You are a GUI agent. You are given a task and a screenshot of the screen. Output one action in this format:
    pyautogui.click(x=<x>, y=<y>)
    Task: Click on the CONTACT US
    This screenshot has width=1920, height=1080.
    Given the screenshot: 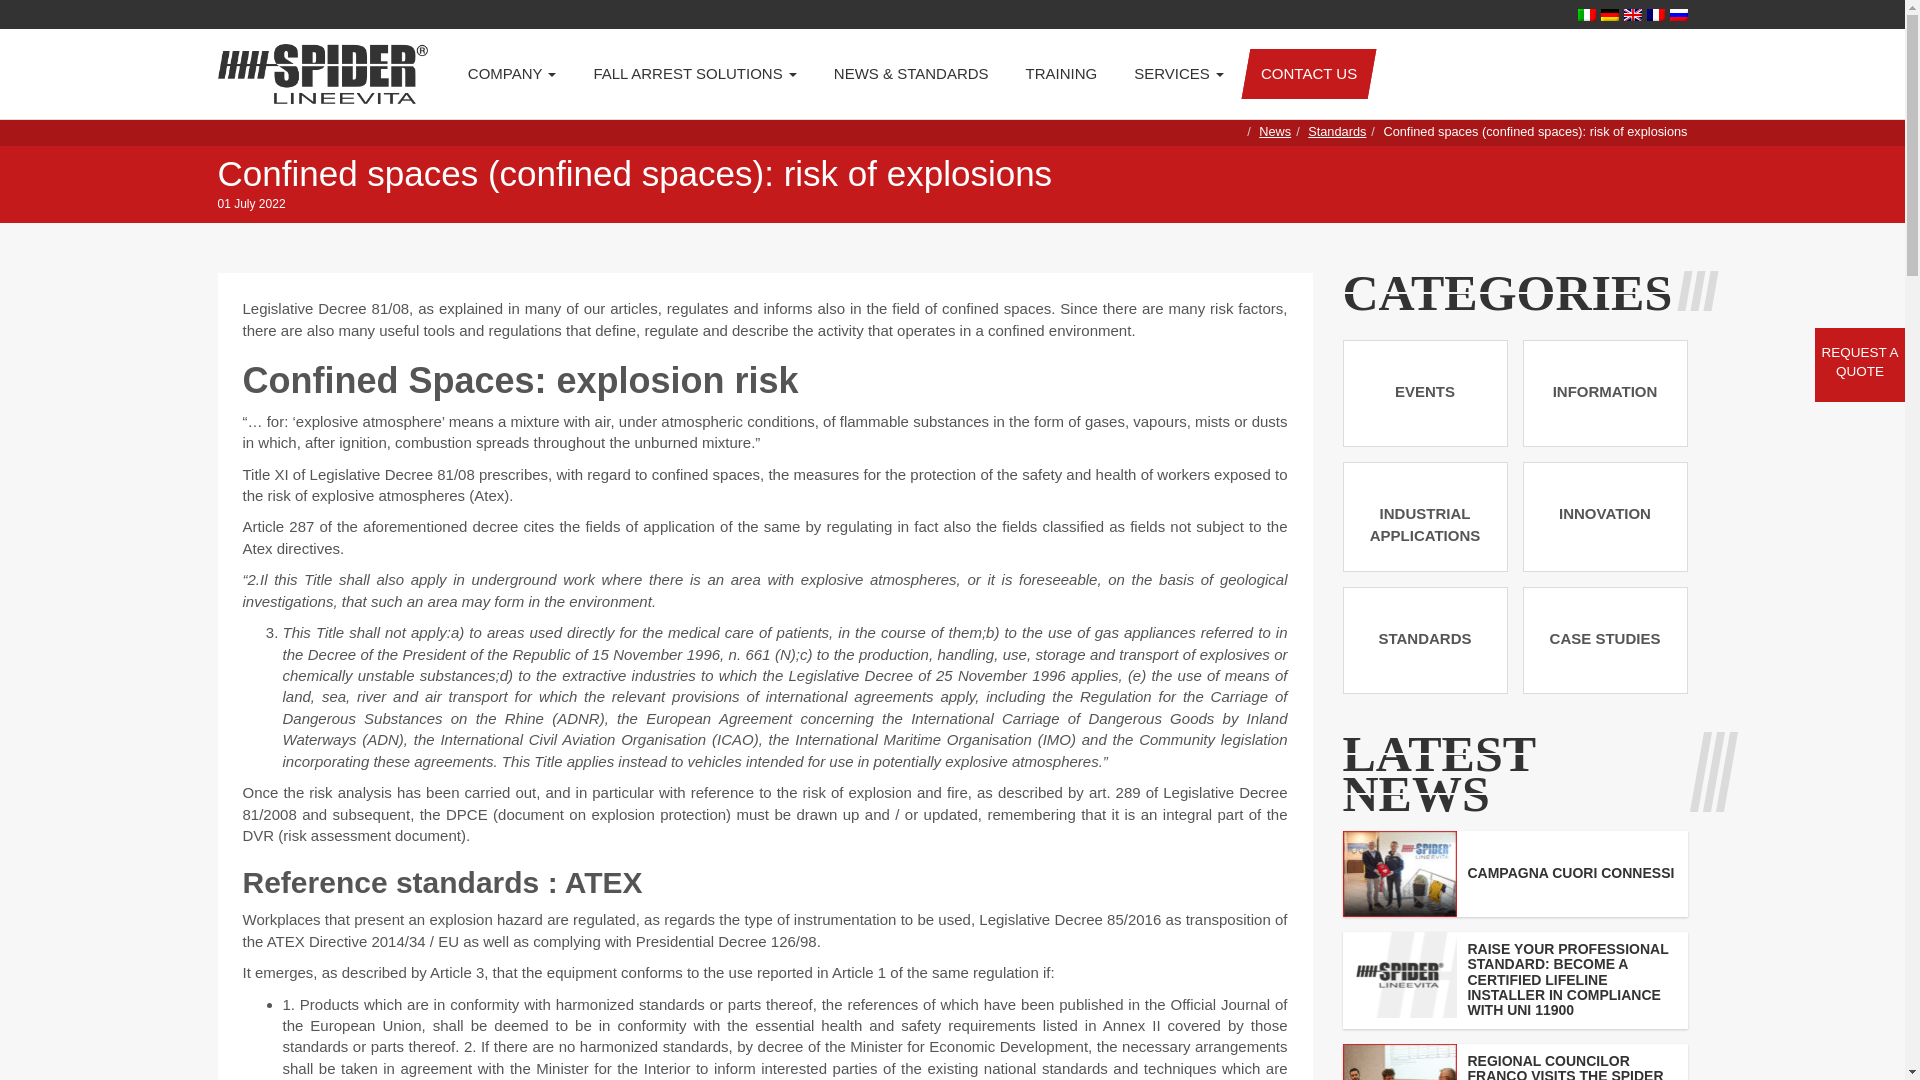 What is the action you would take?
    pyautogui.click(x=1309, y=74)
    